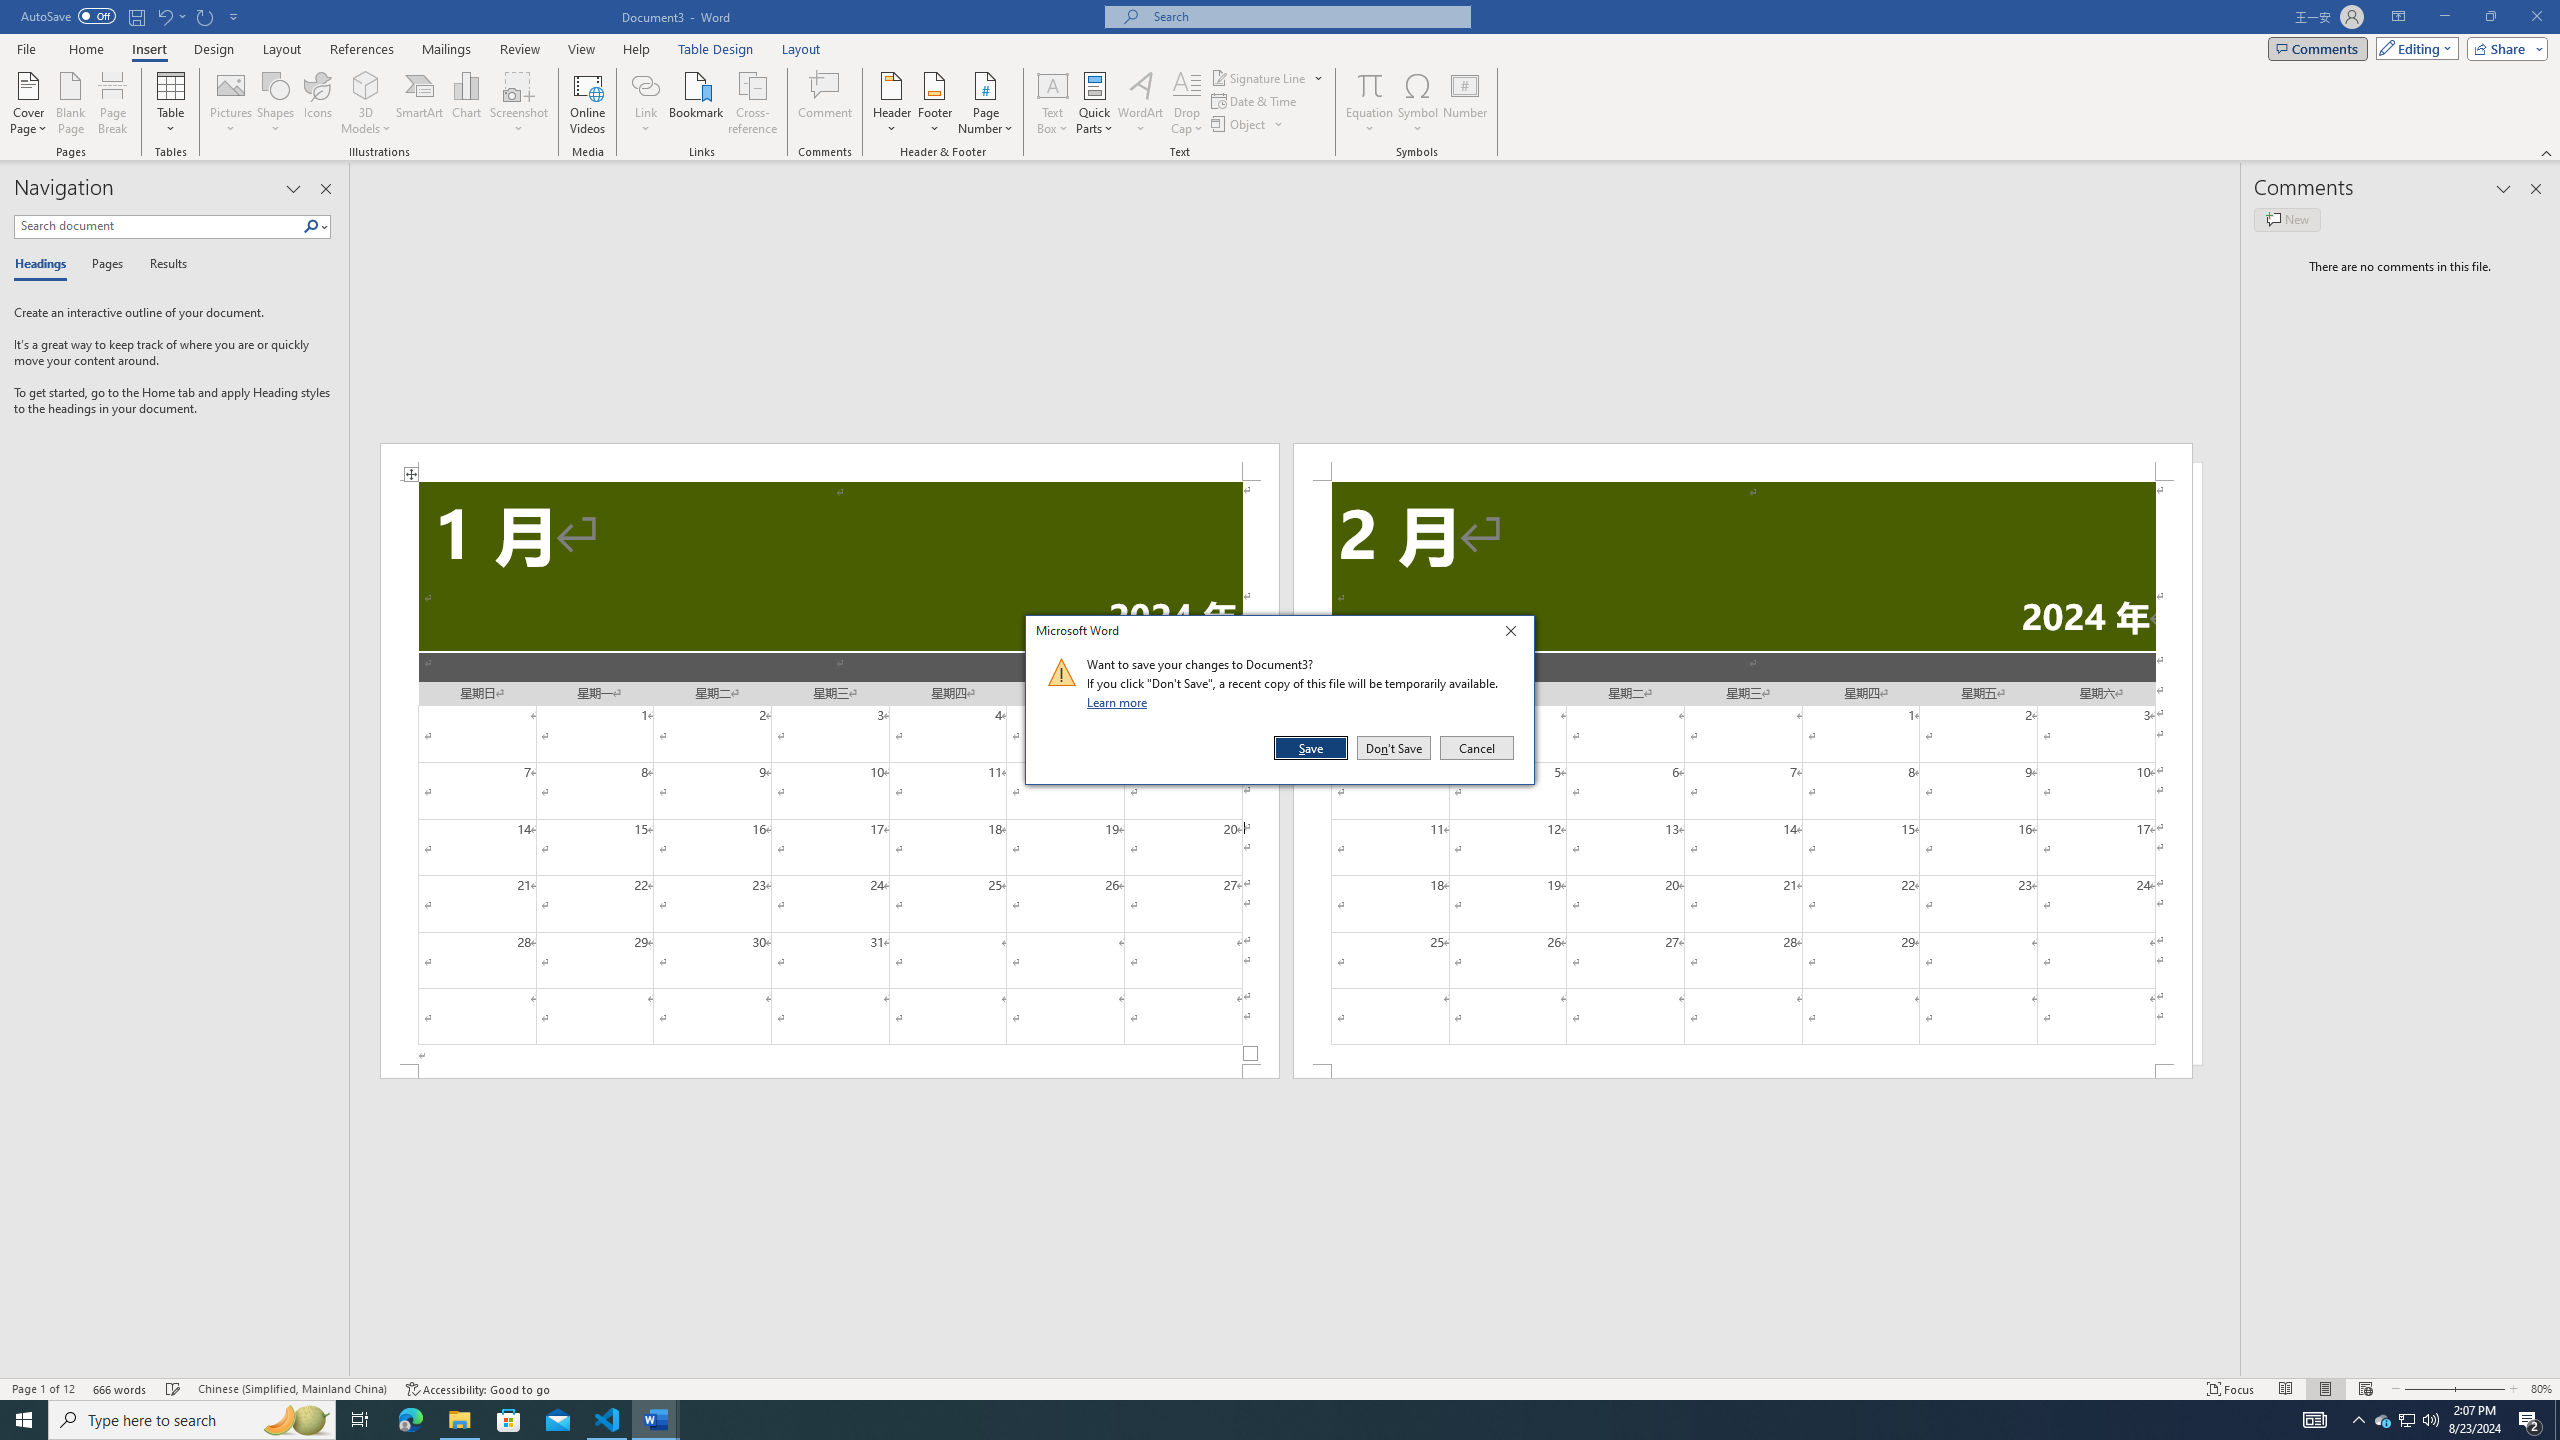 The width and height of the screenshot is (2560, 1440). Describe the element at coordinates (1295, 1369) in the screenshot. I see `Class: NetUIScrollBar` at that location.